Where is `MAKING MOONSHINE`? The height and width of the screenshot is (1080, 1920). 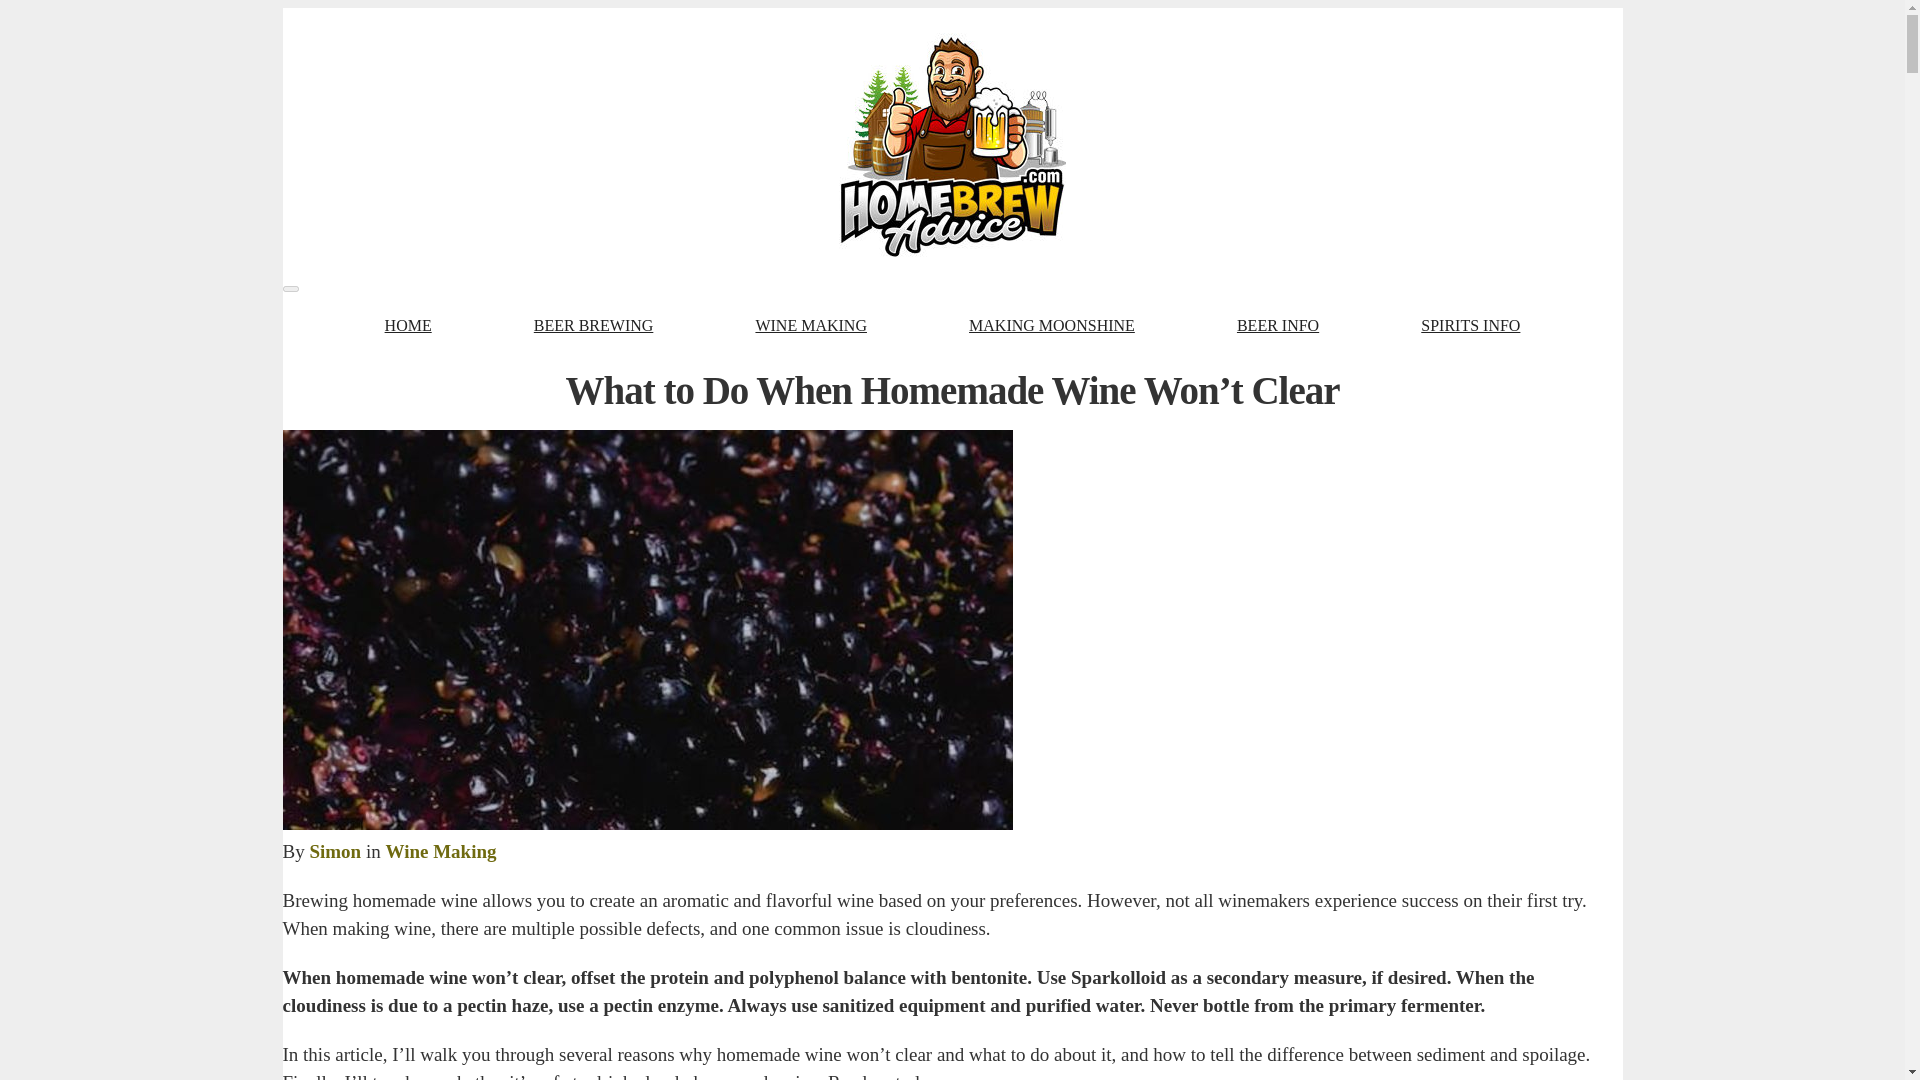 MAKING MOONSHINE is located at coordinates (1052, 326).